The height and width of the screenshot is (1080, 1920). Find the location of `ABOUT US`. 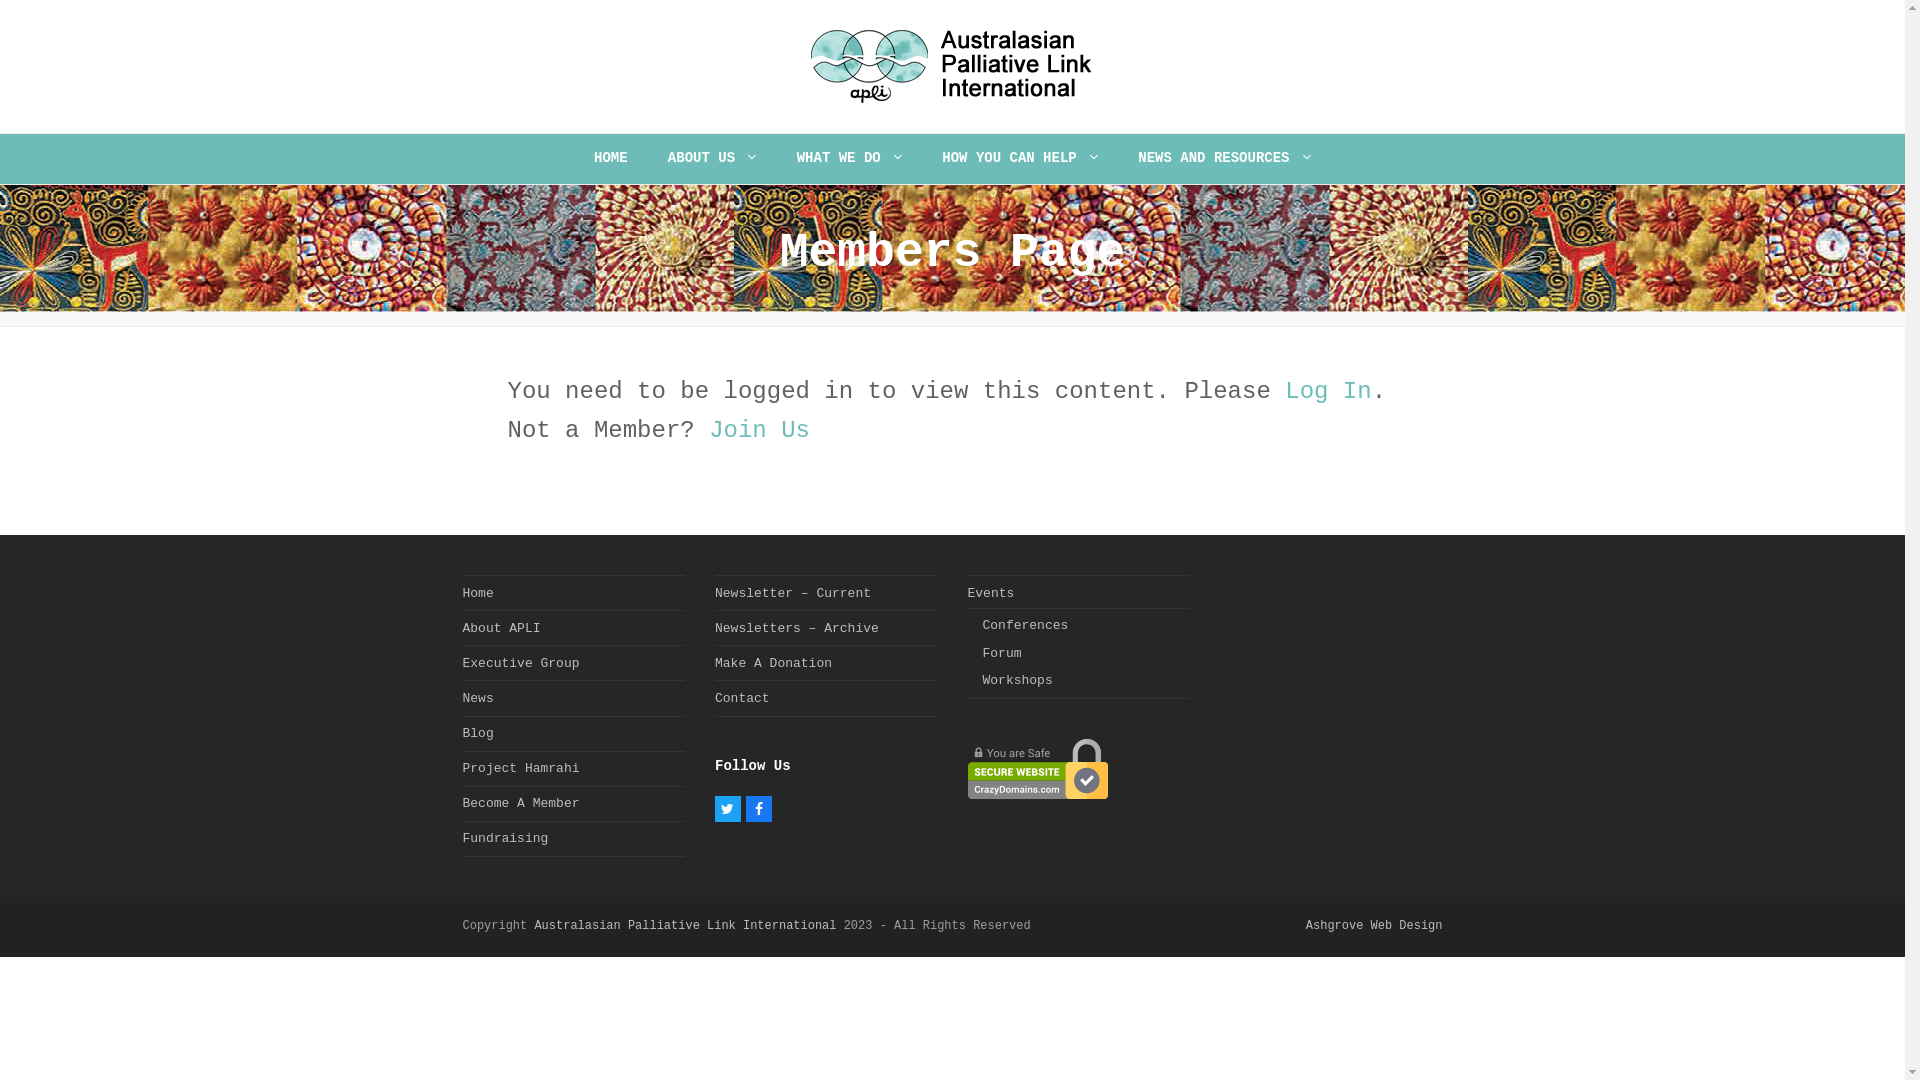

ABOUT US is located at coordinates (712, 159).